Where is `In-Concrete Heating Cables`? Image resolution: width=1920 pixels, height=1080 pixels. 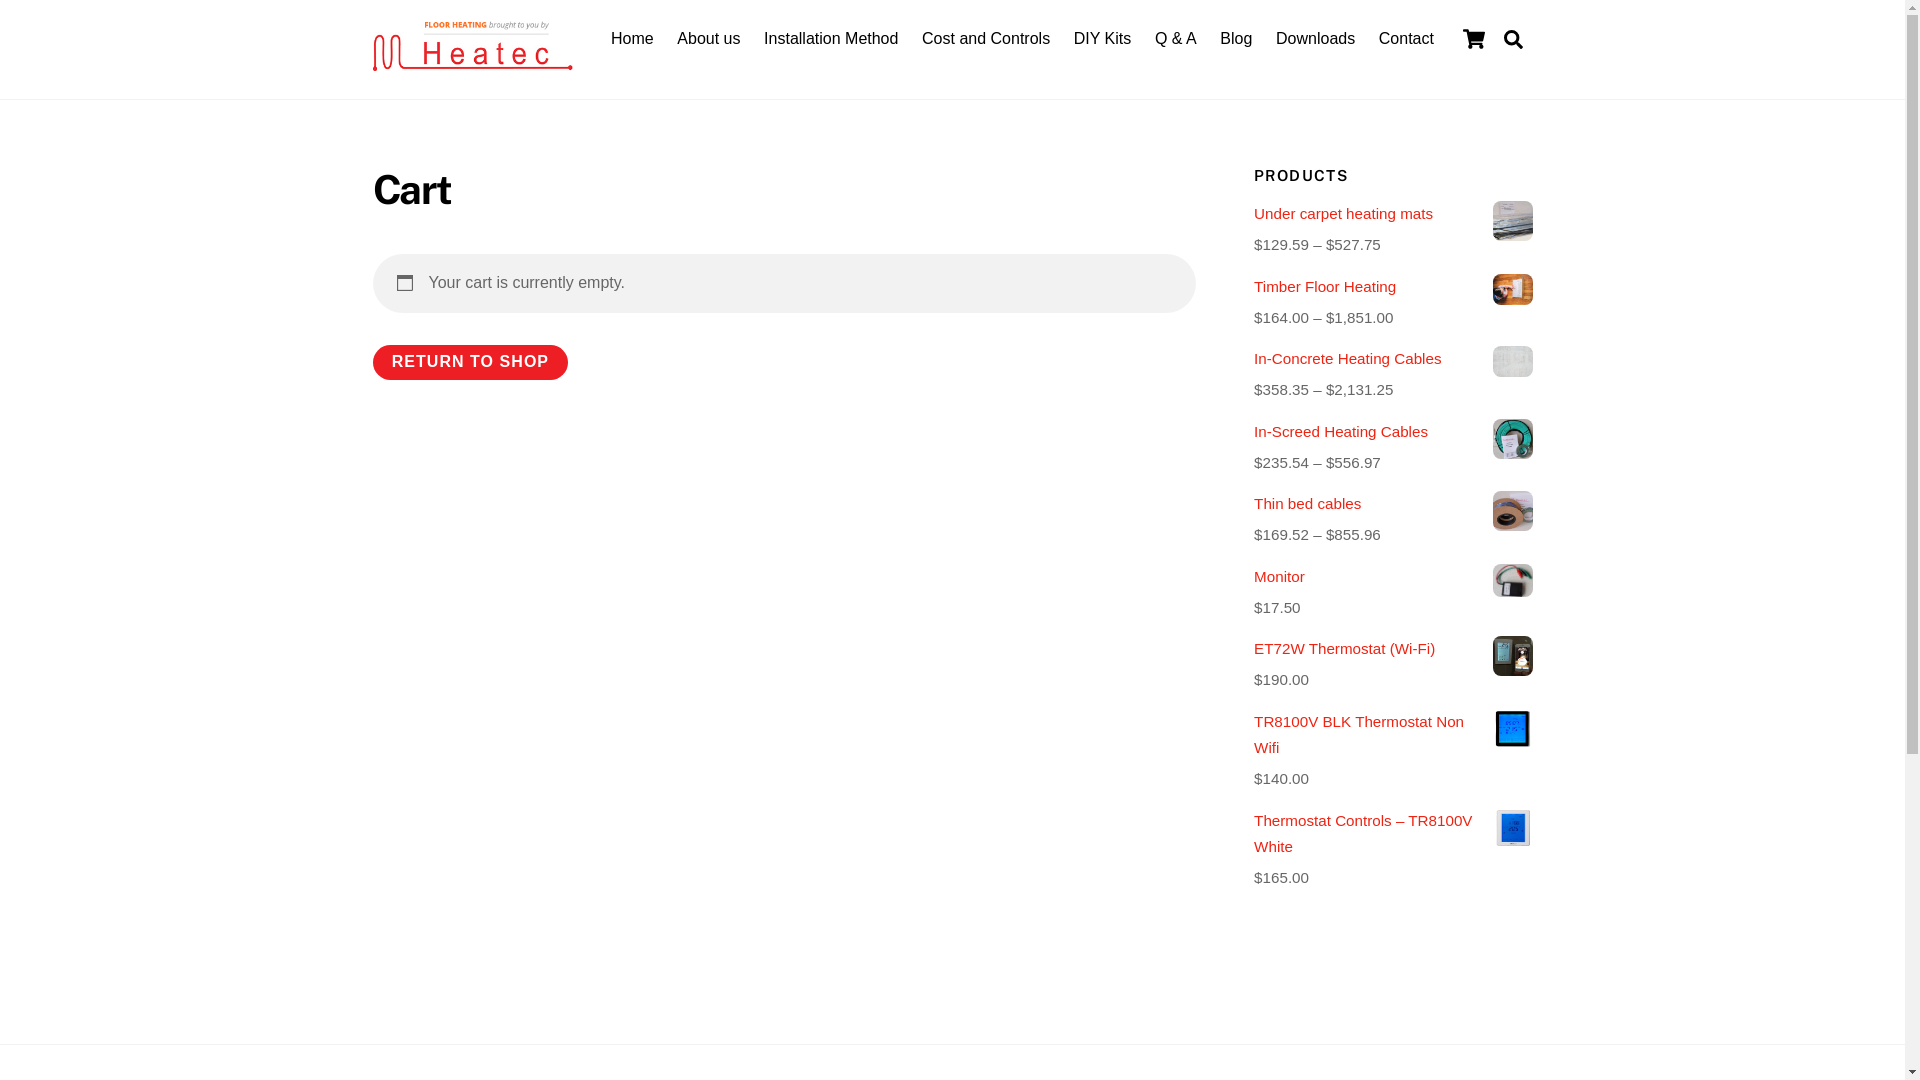 In-Concrete Heating Cables is located at coordinates (1393, 359).